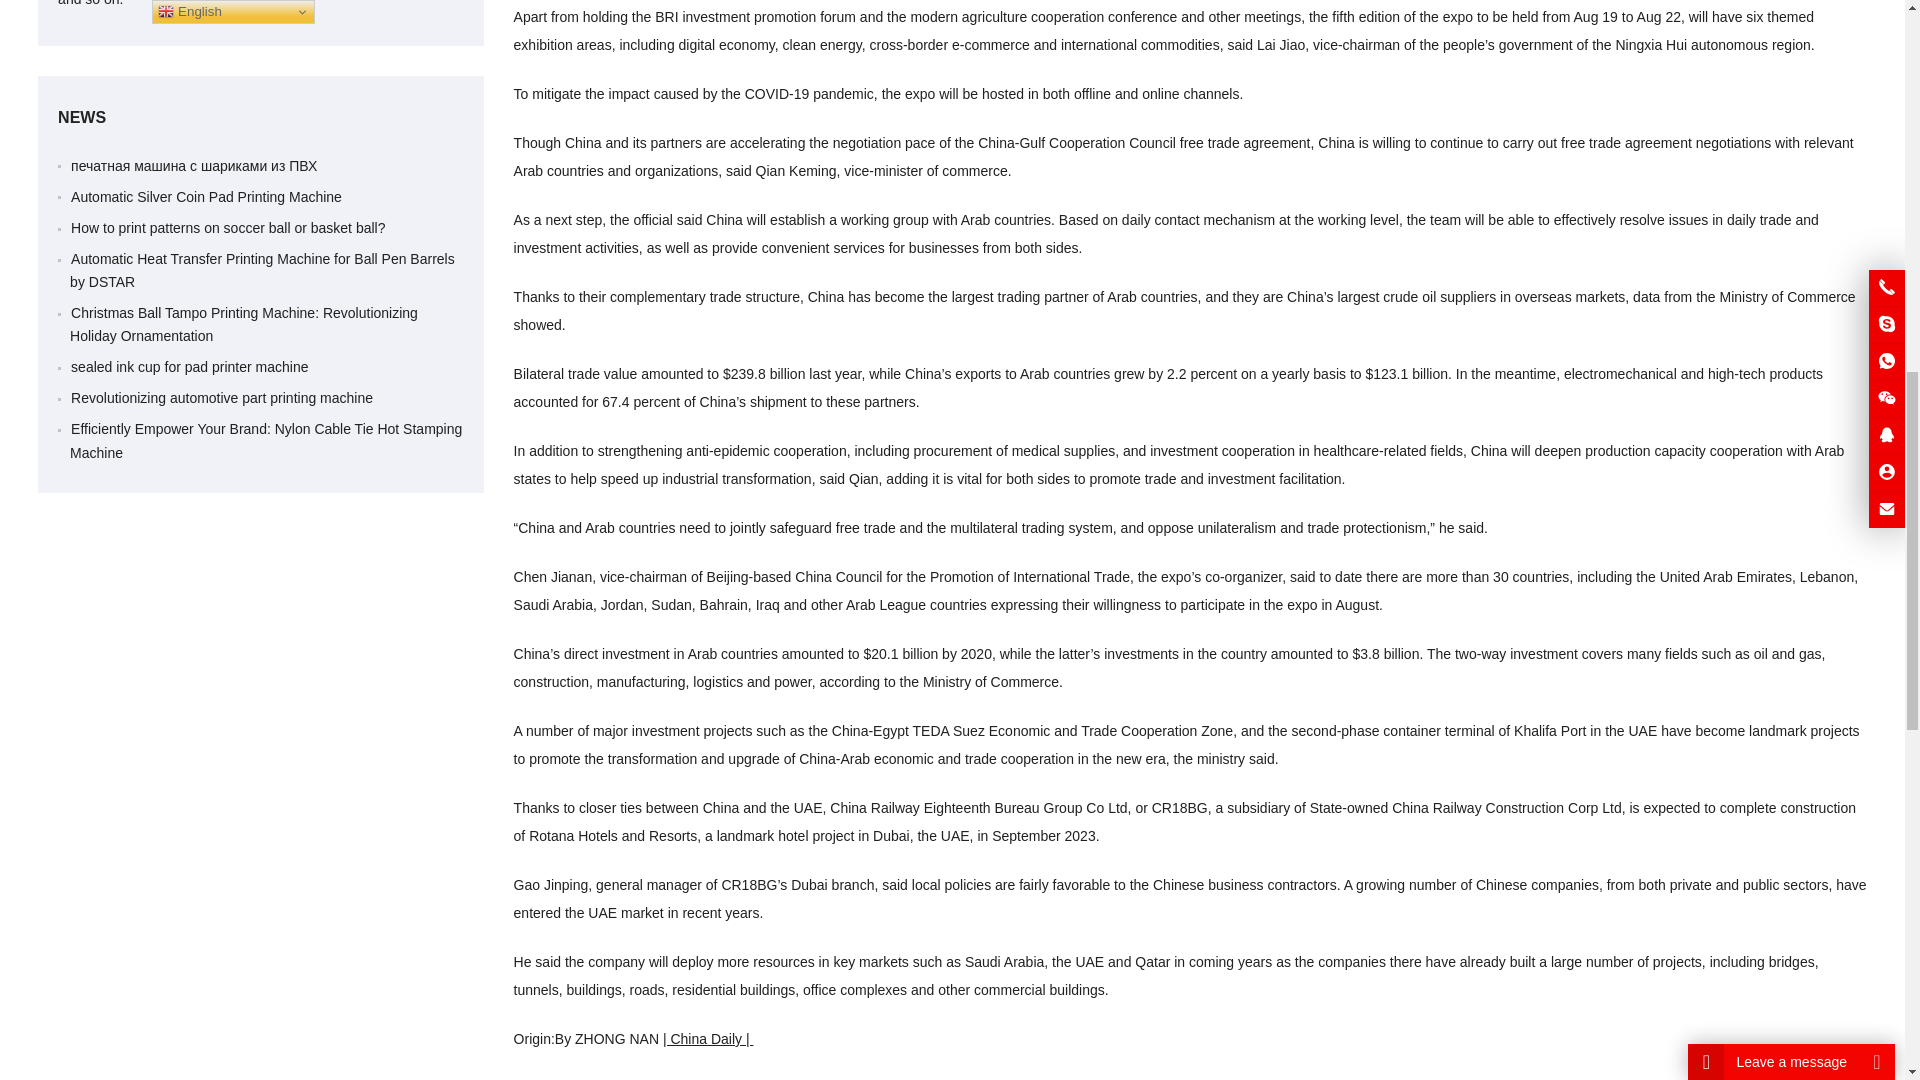 The width and height of the screenshot is (1920, 1080). Describe the element at coordinates (260, 118) in the screenshot. I see `News` at that location.